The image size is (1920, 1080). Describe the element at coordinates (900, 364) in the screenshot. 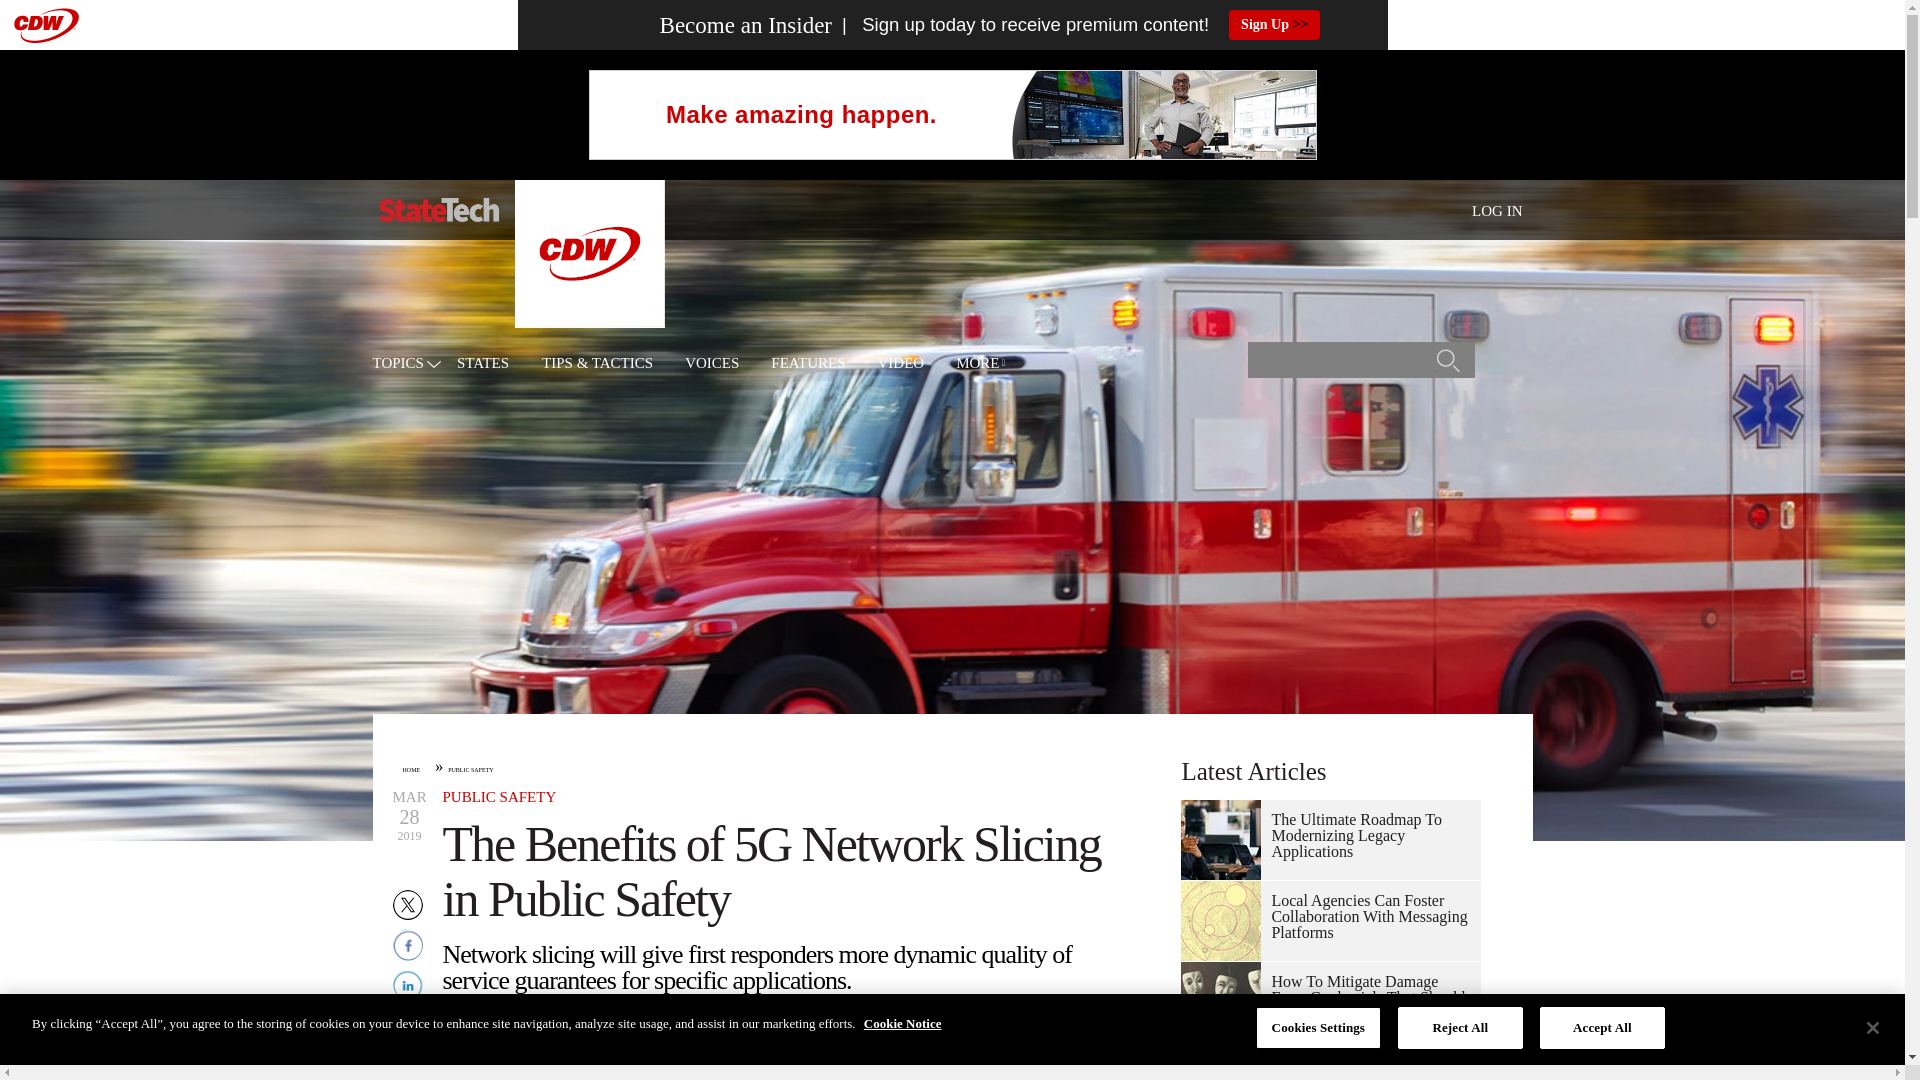

I see `VIDEO` at that location.